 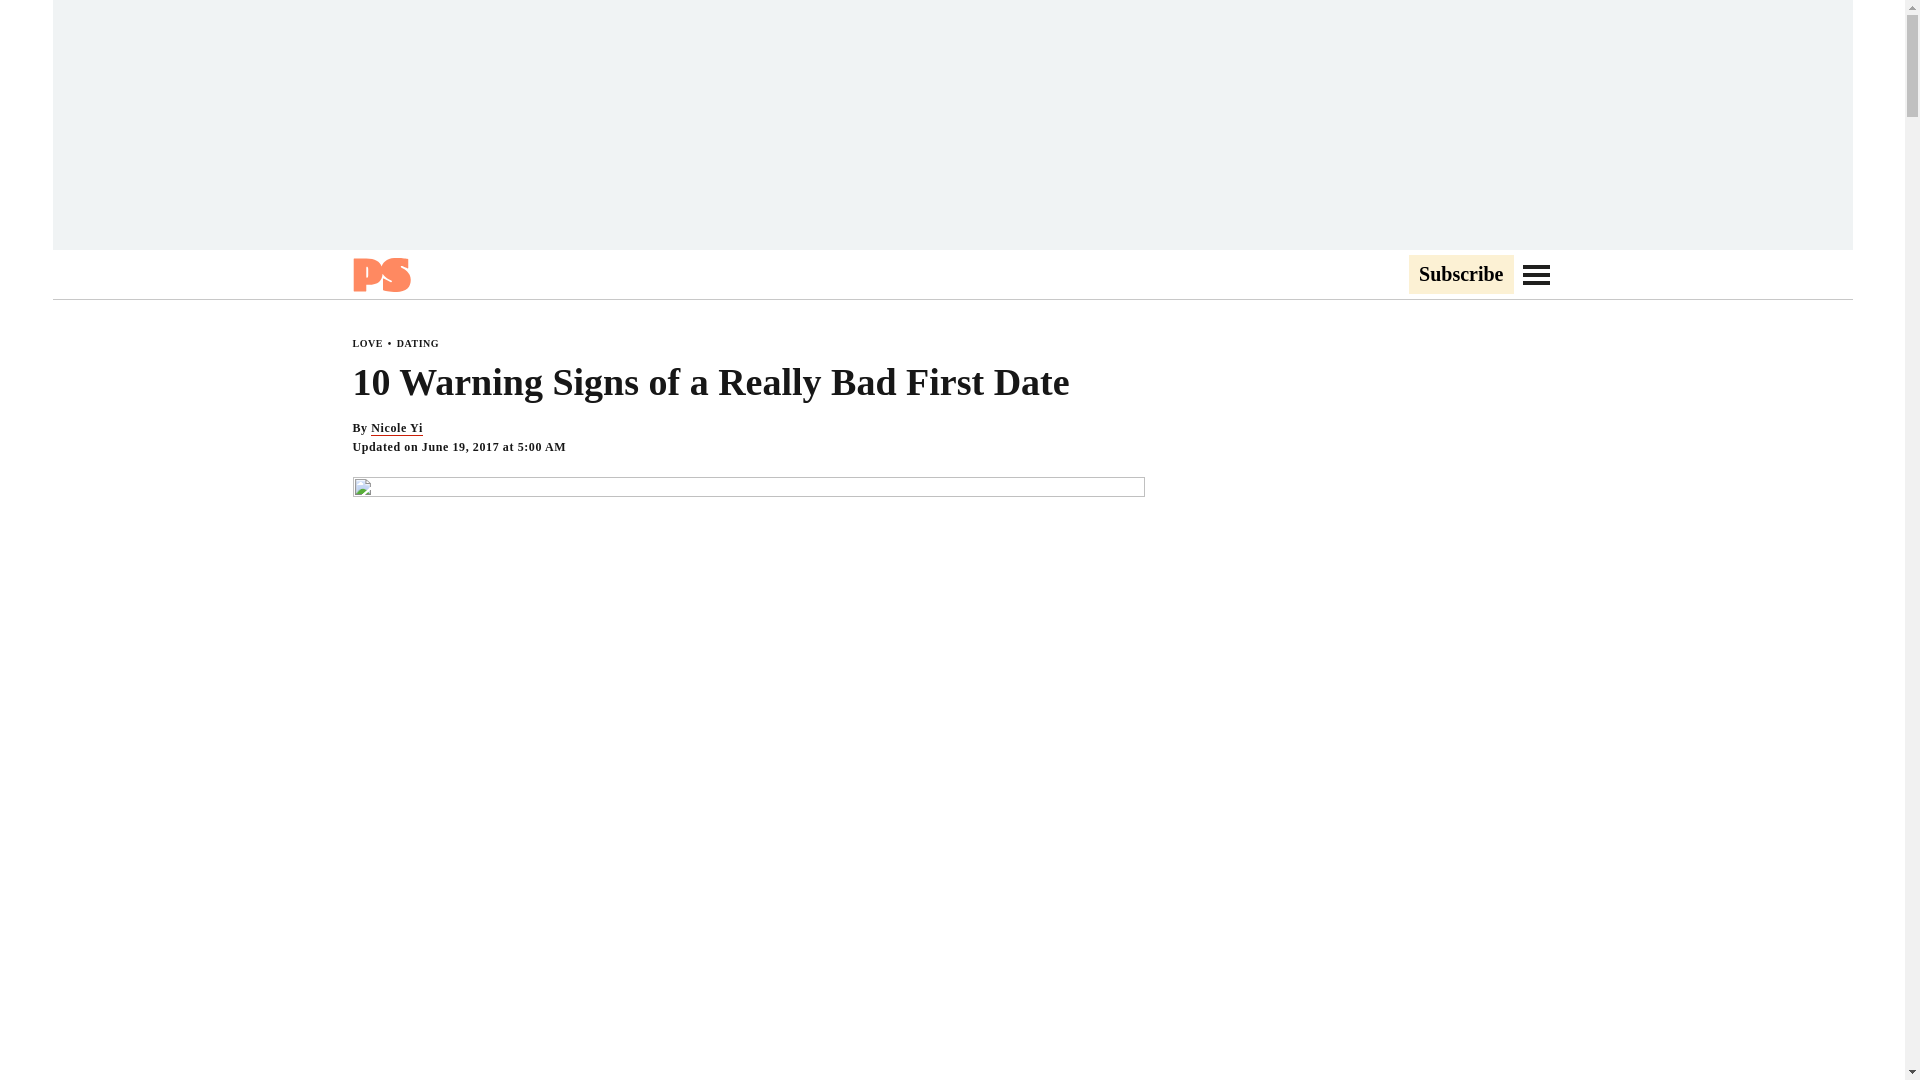 What do you see at coordinates (366, 343) in the screenshot?
I see `LOVE` at bounding box center [366, 343].